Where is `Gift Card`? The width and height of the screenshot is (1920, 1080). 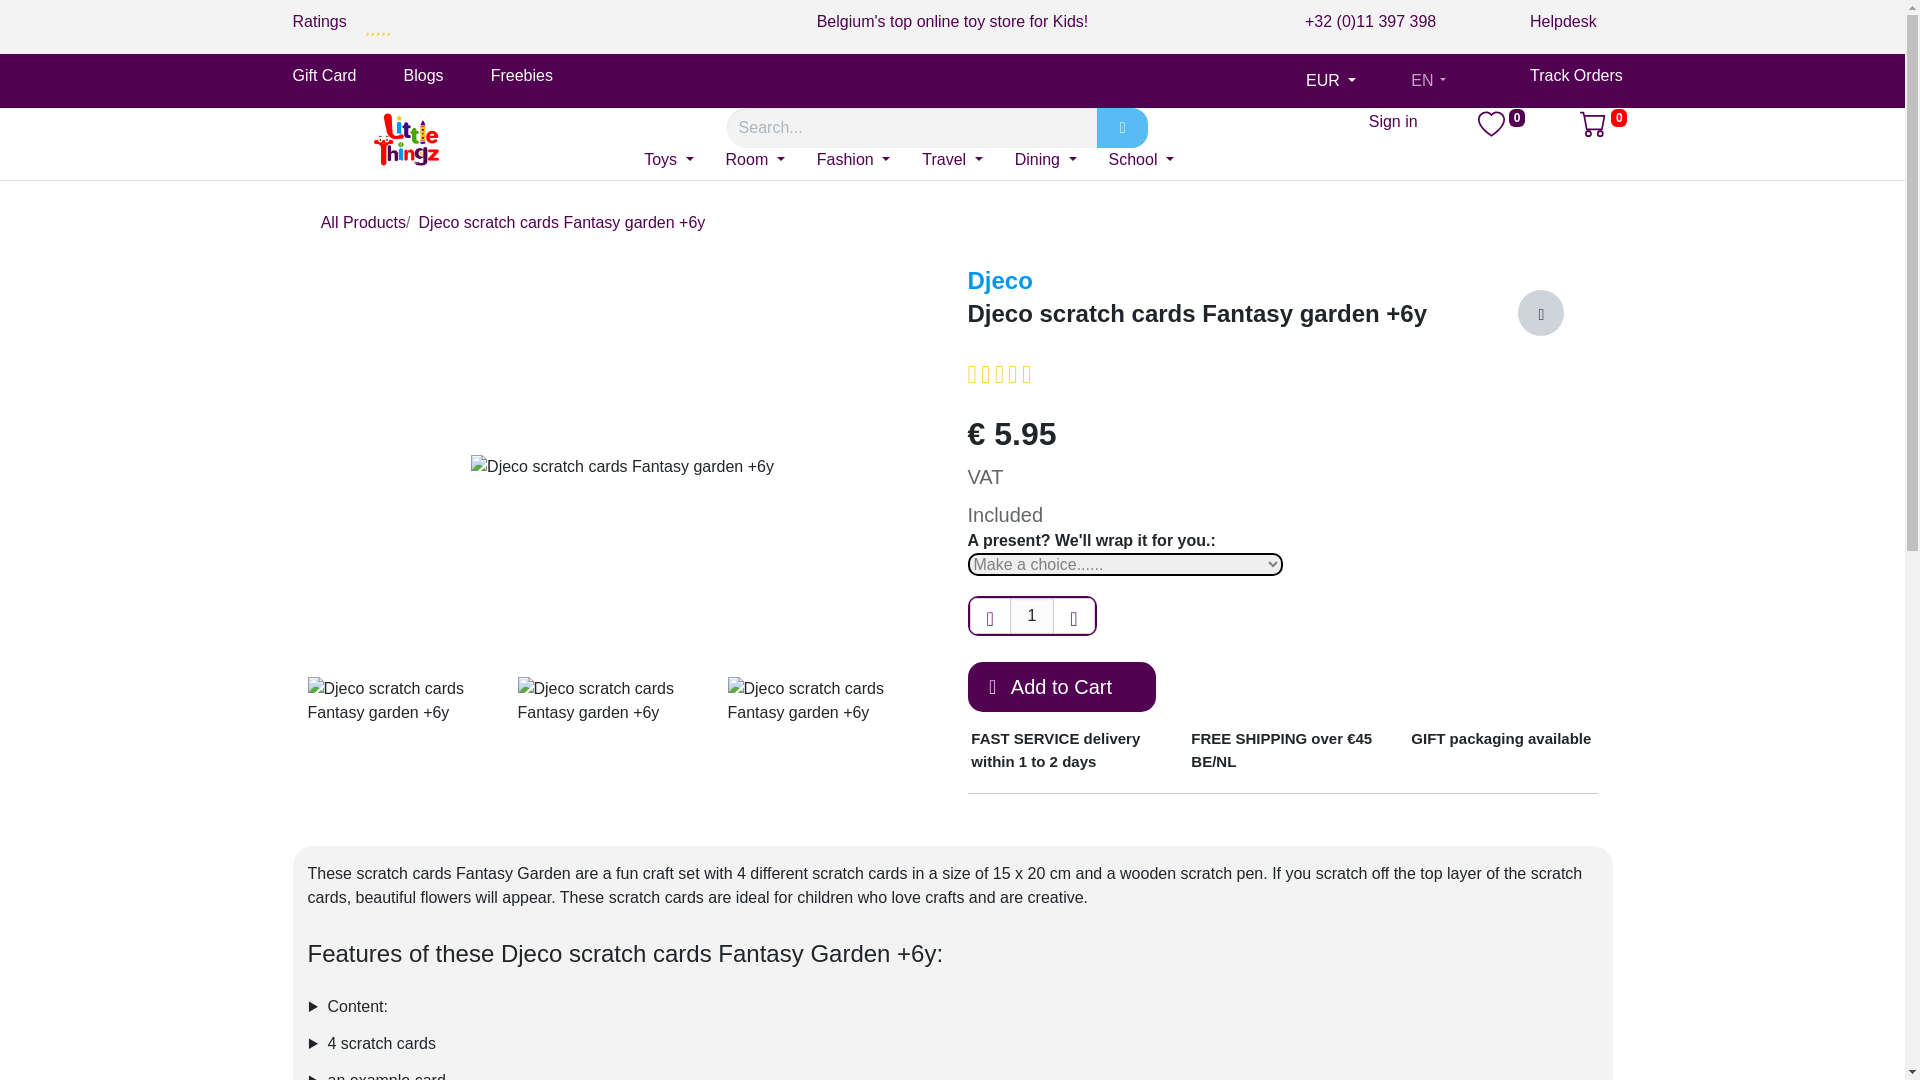
Gift Card is located at coordinates (323, 80).